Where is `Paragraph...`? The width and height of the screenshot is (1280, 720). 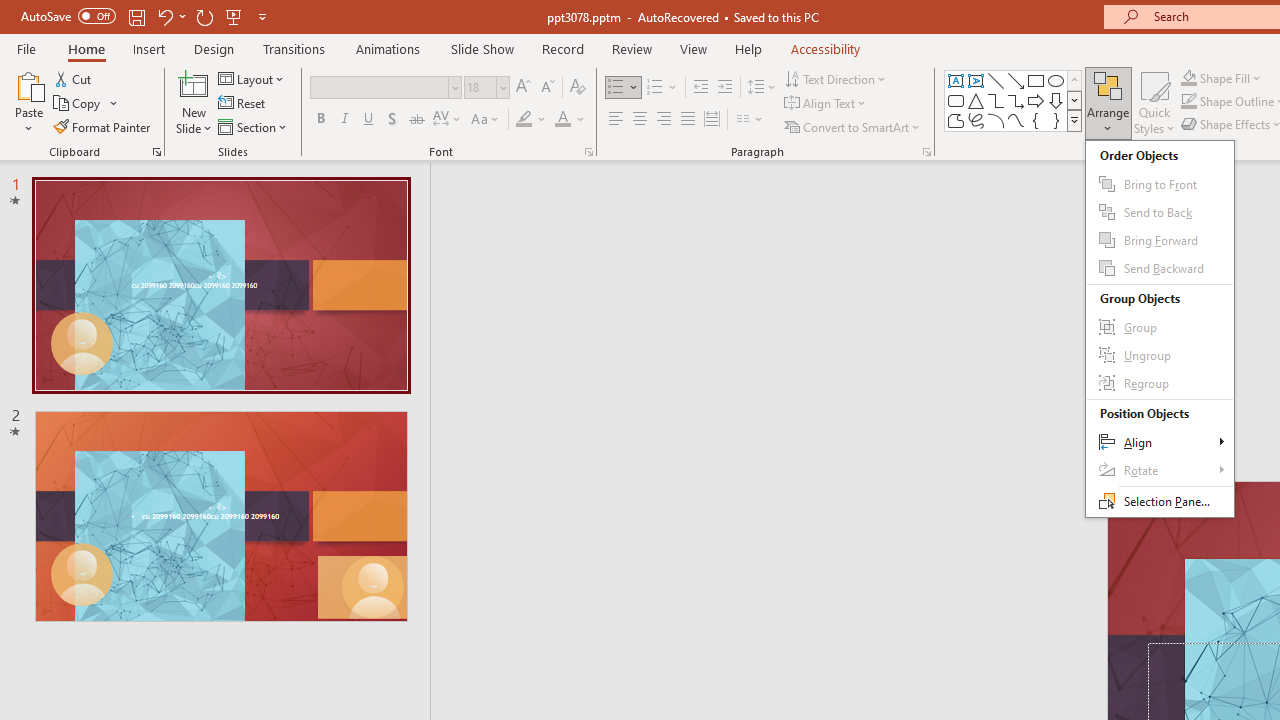 Paragraph... is located at coordinates (926, 152).